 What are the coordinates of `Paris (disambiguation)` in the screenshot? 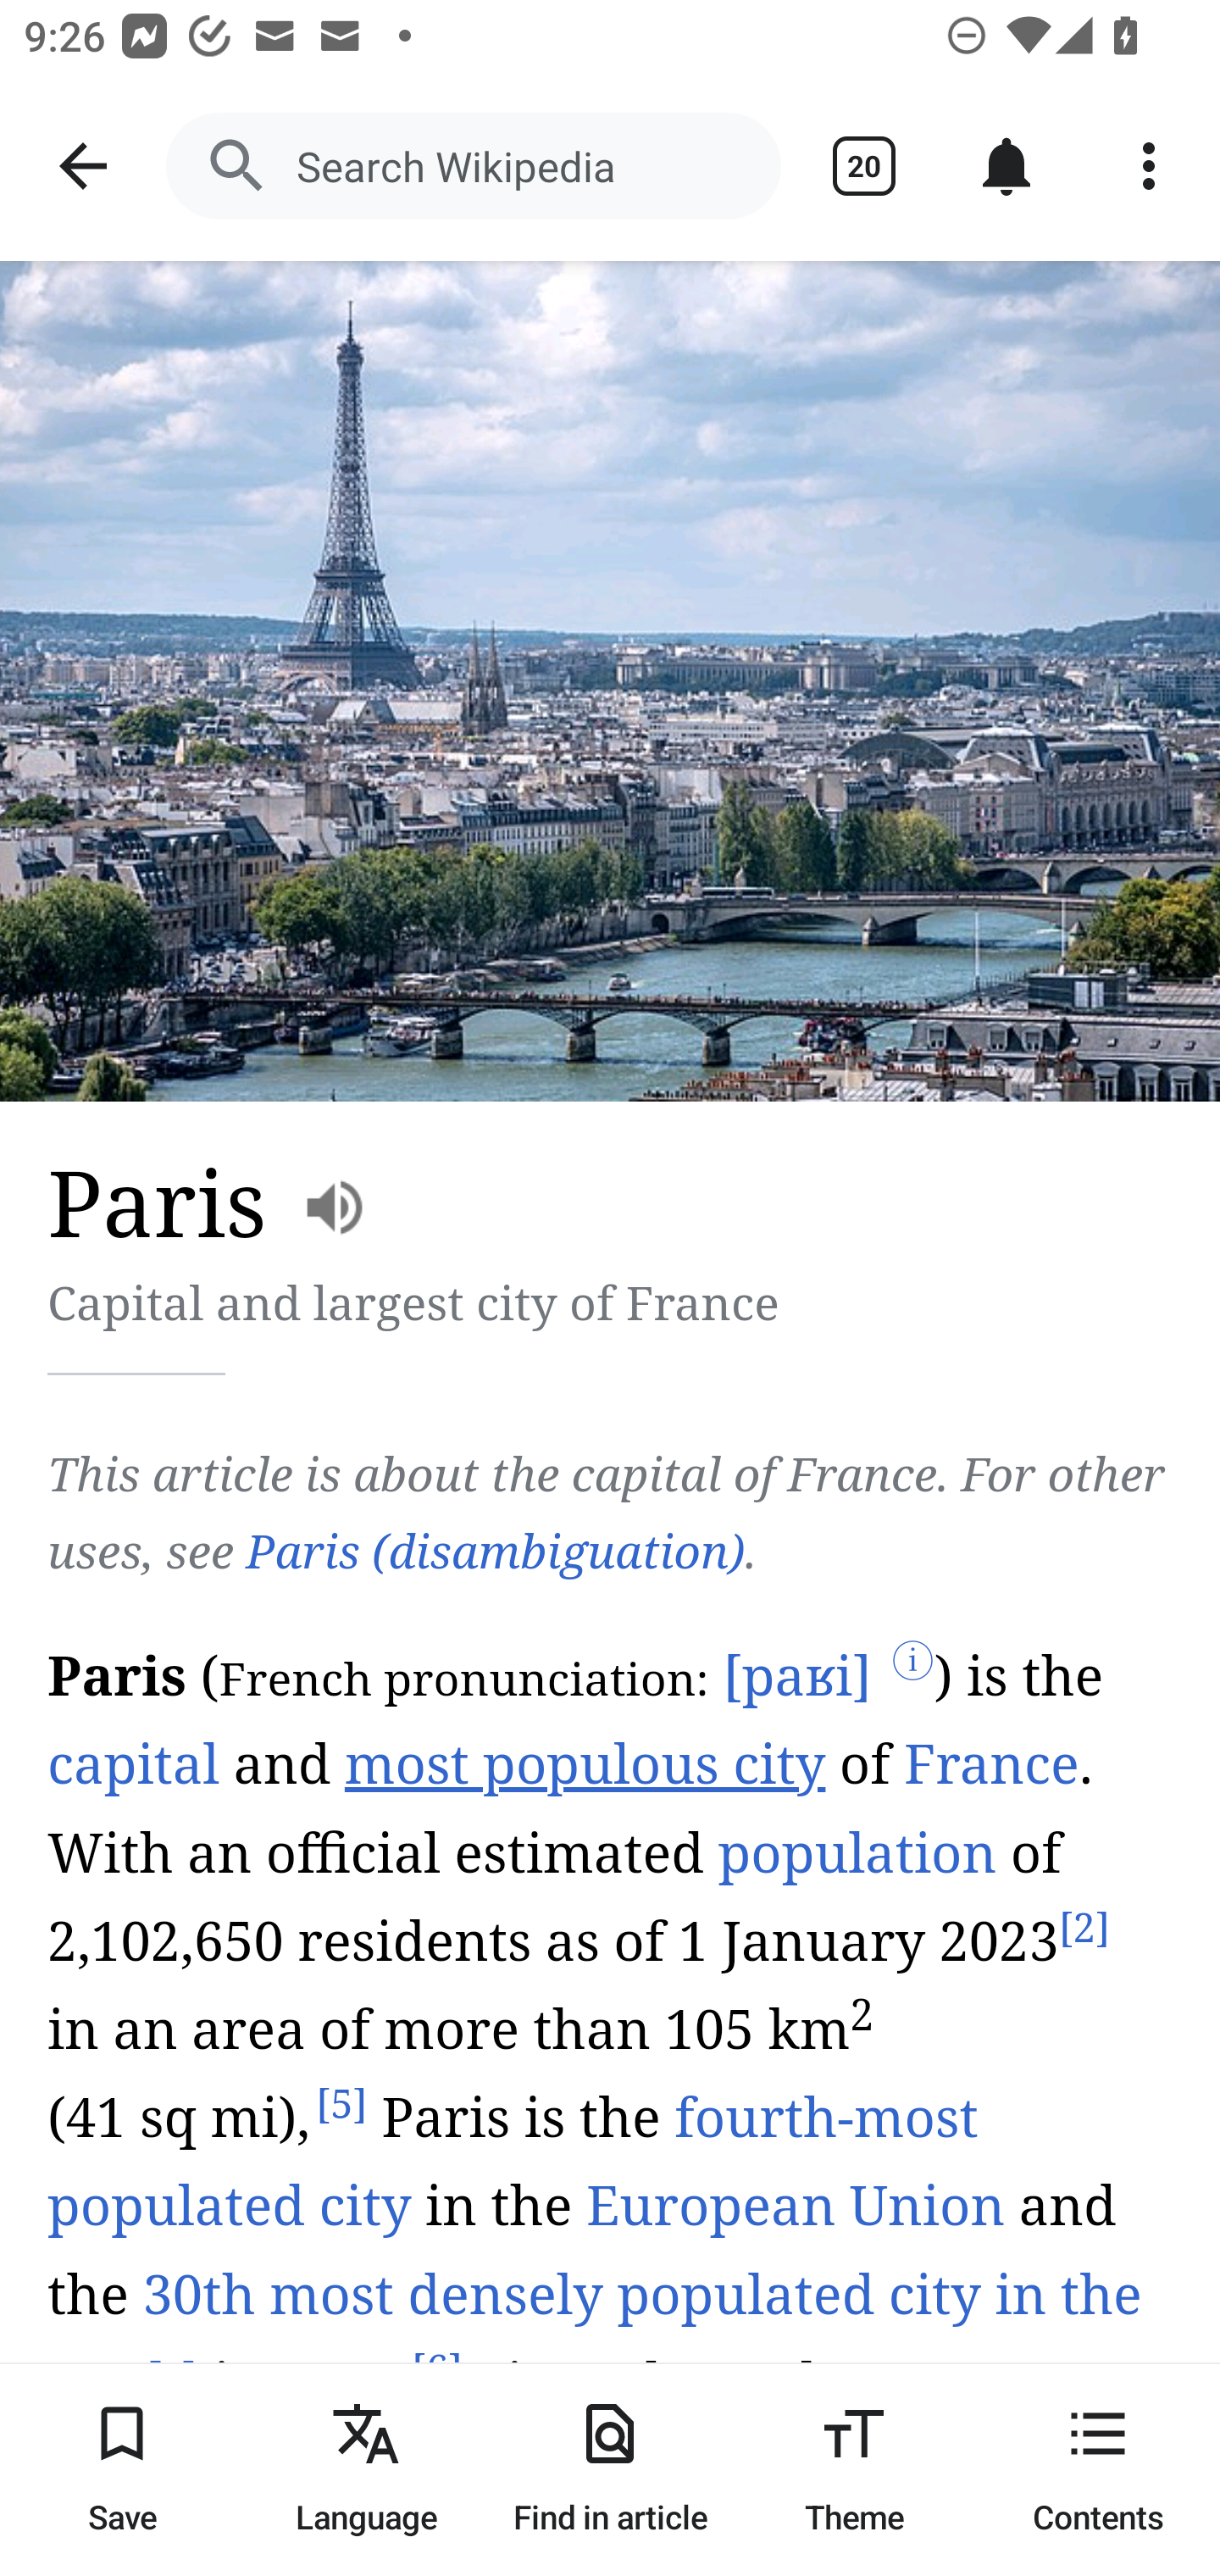 It's located at (495, 1552).